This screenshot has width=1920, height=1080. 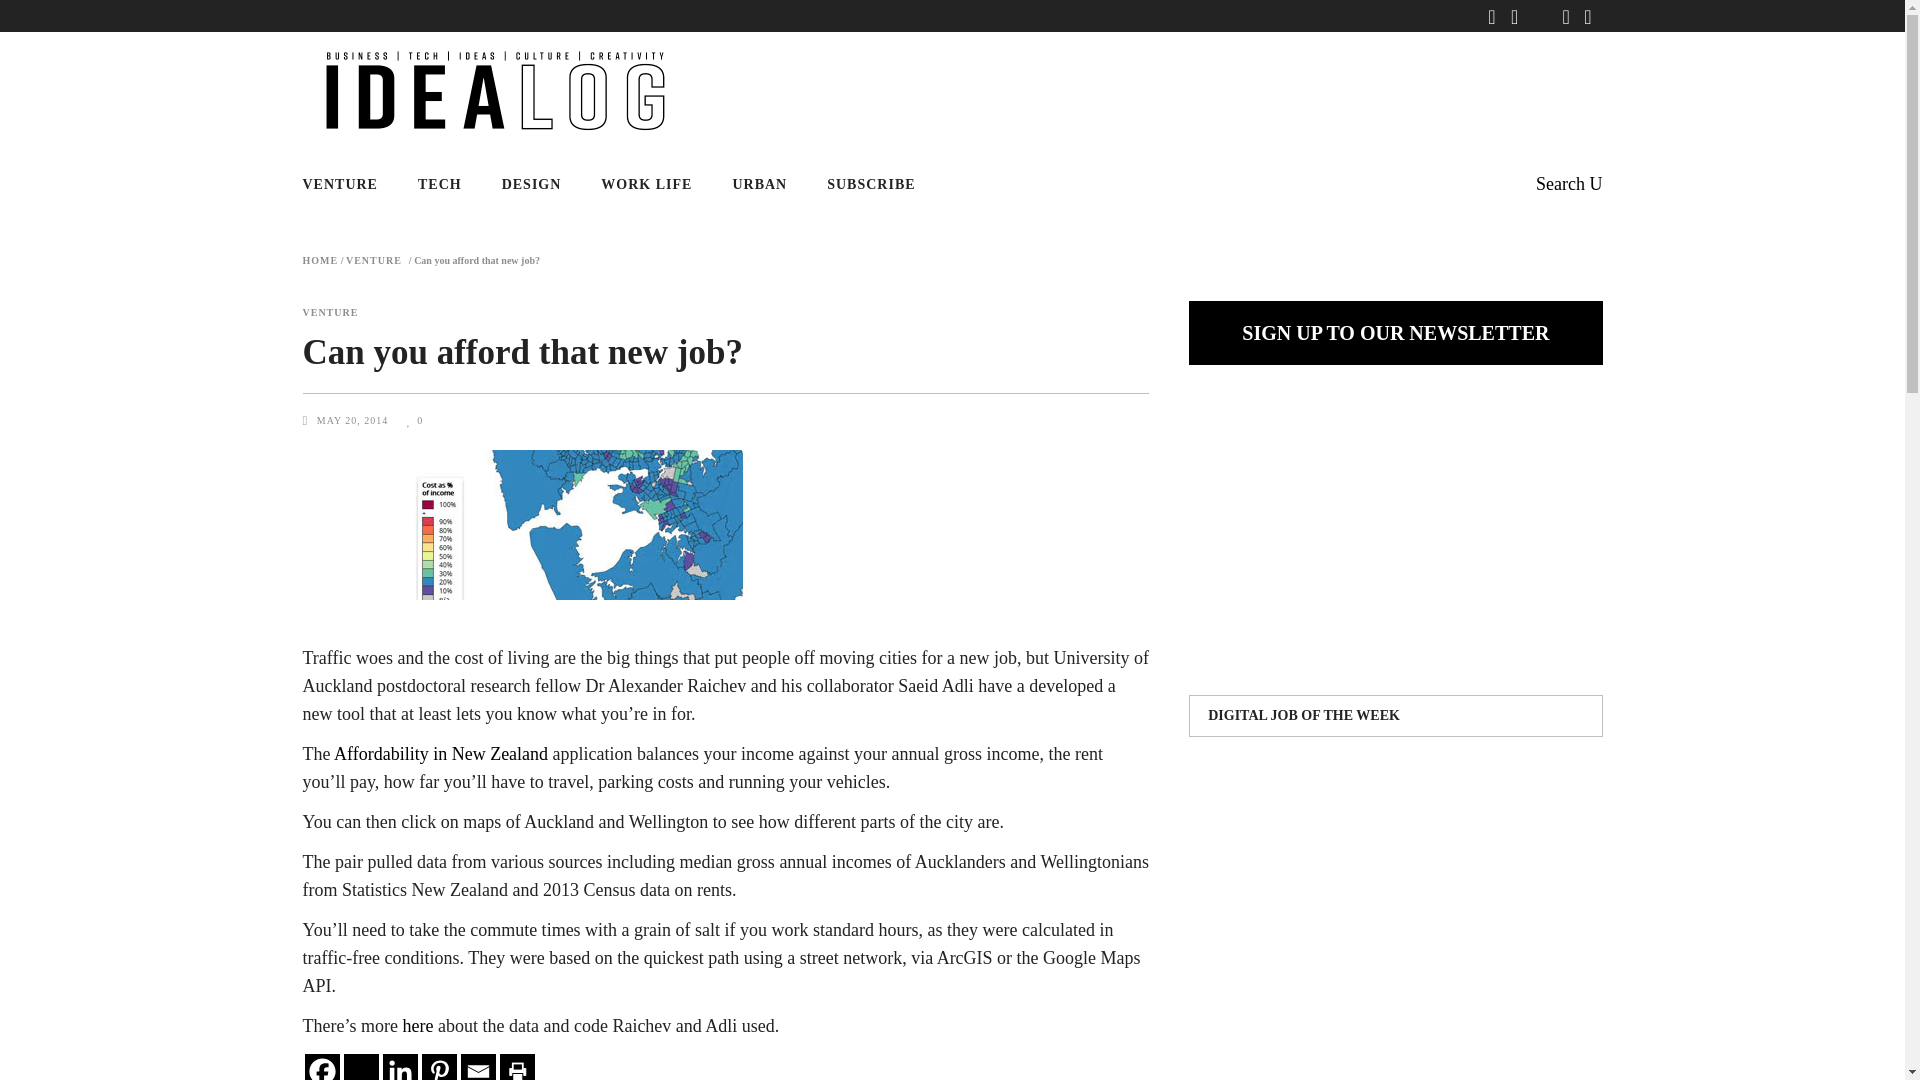 What do you see at coordinates (414, 420) in the screenshot?
I see `0` at bounding box center [414, 420].